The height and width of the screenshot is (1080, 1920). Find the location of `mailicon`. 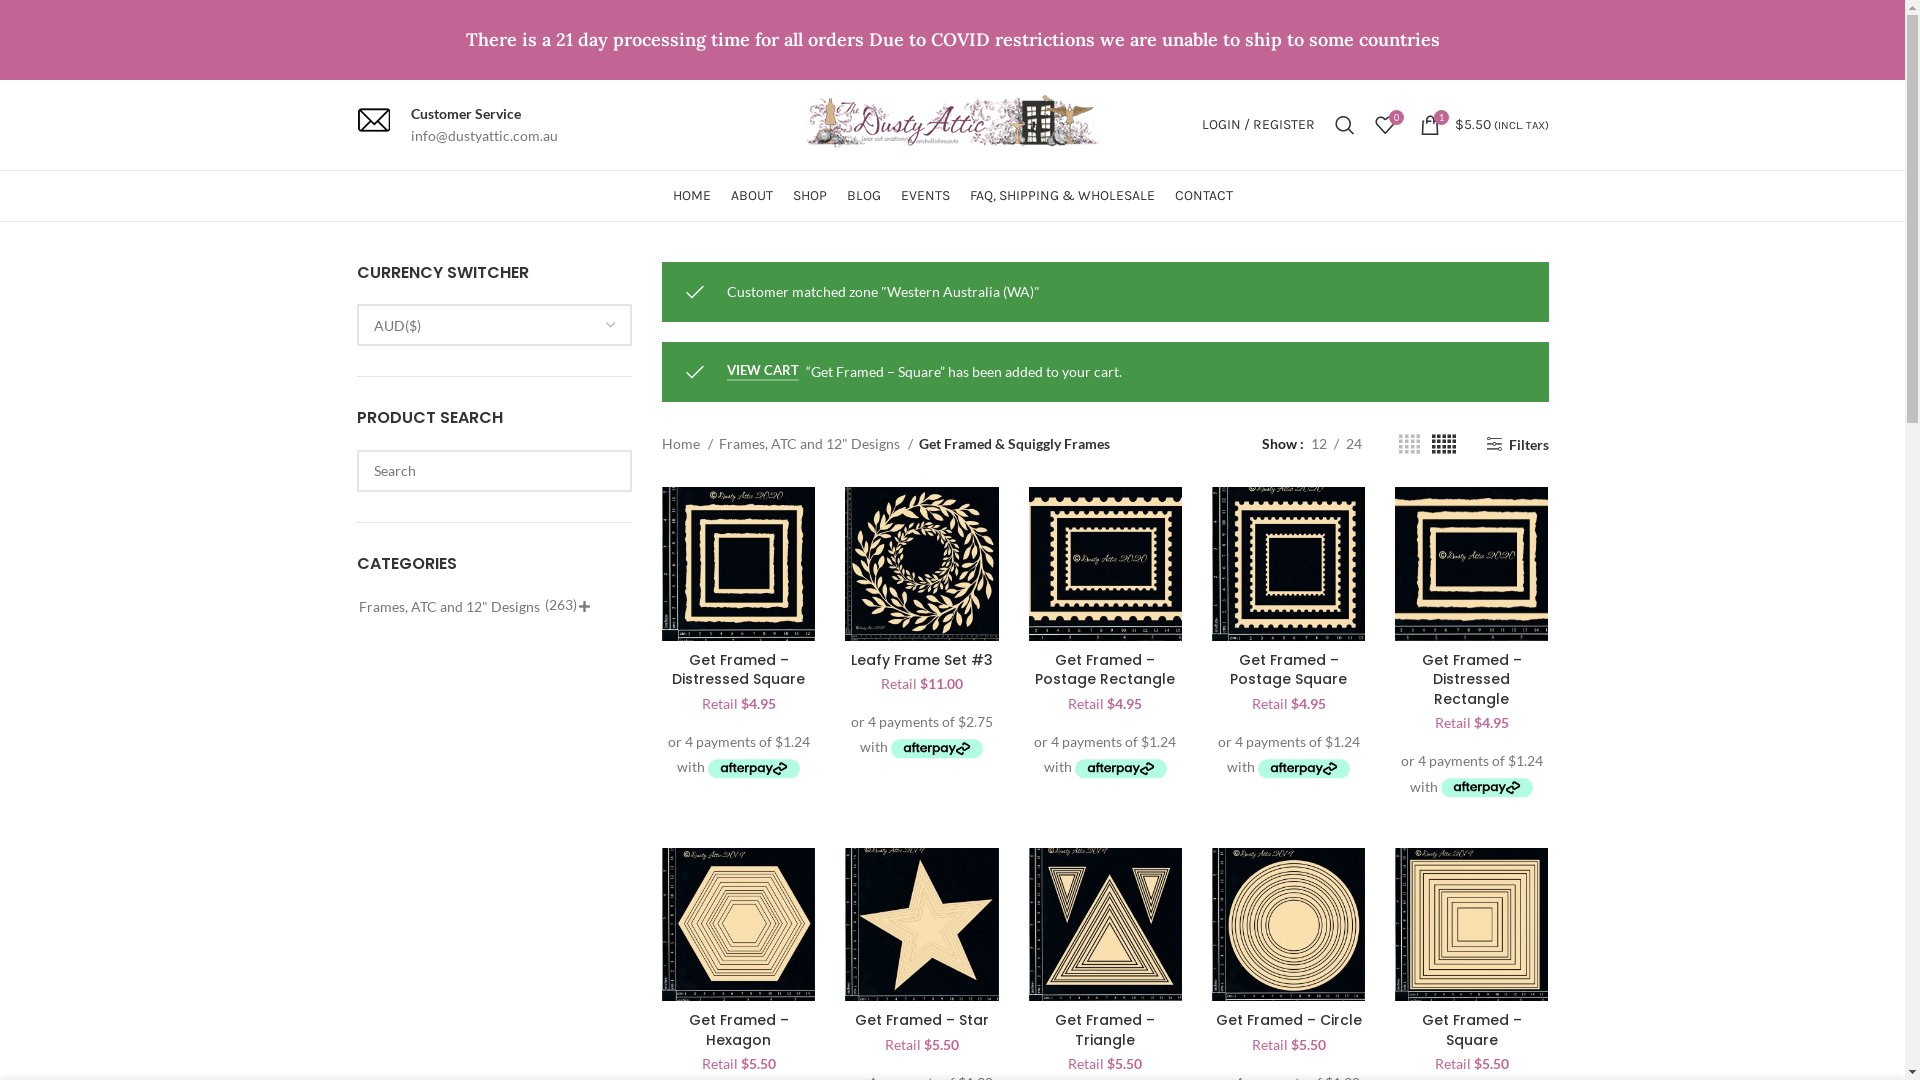

mailicon is located at coordinates (373, 120).